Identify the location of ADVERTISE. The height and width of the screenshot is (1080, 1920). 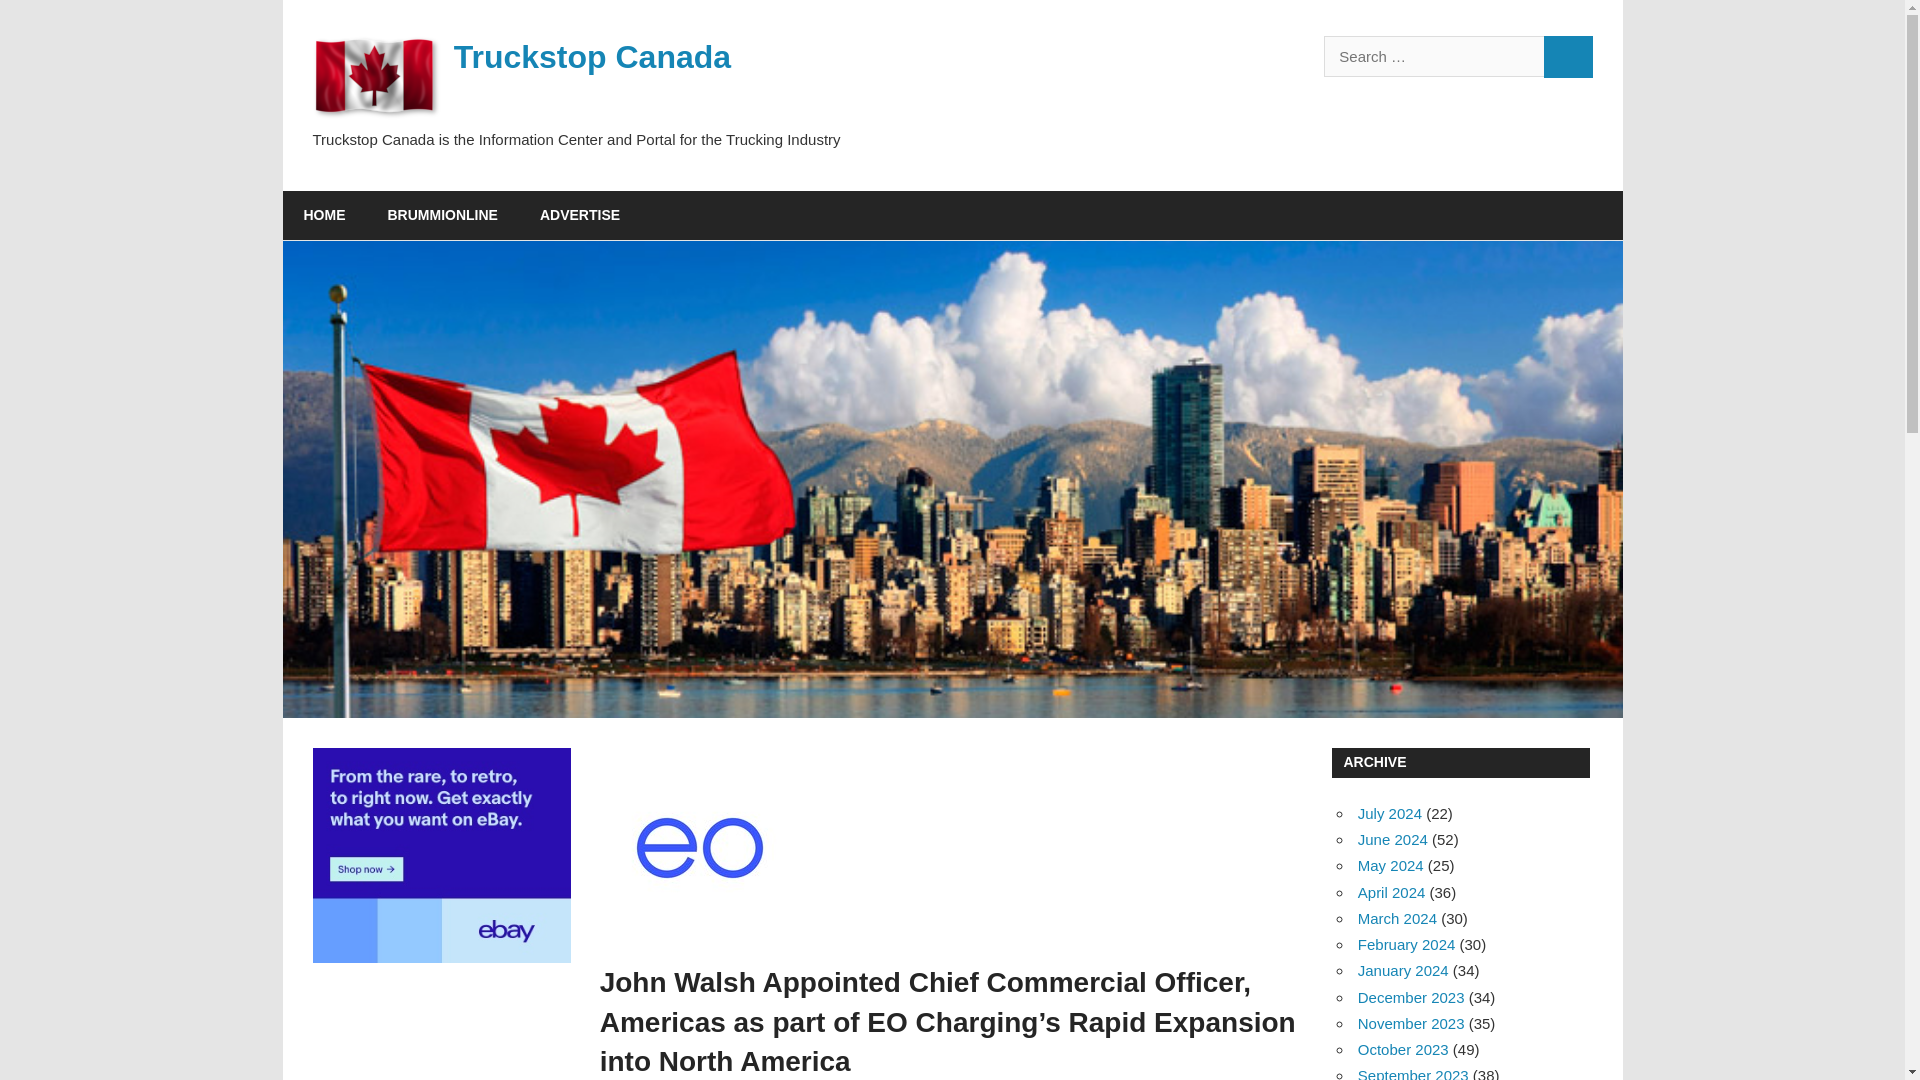
(580, 216).